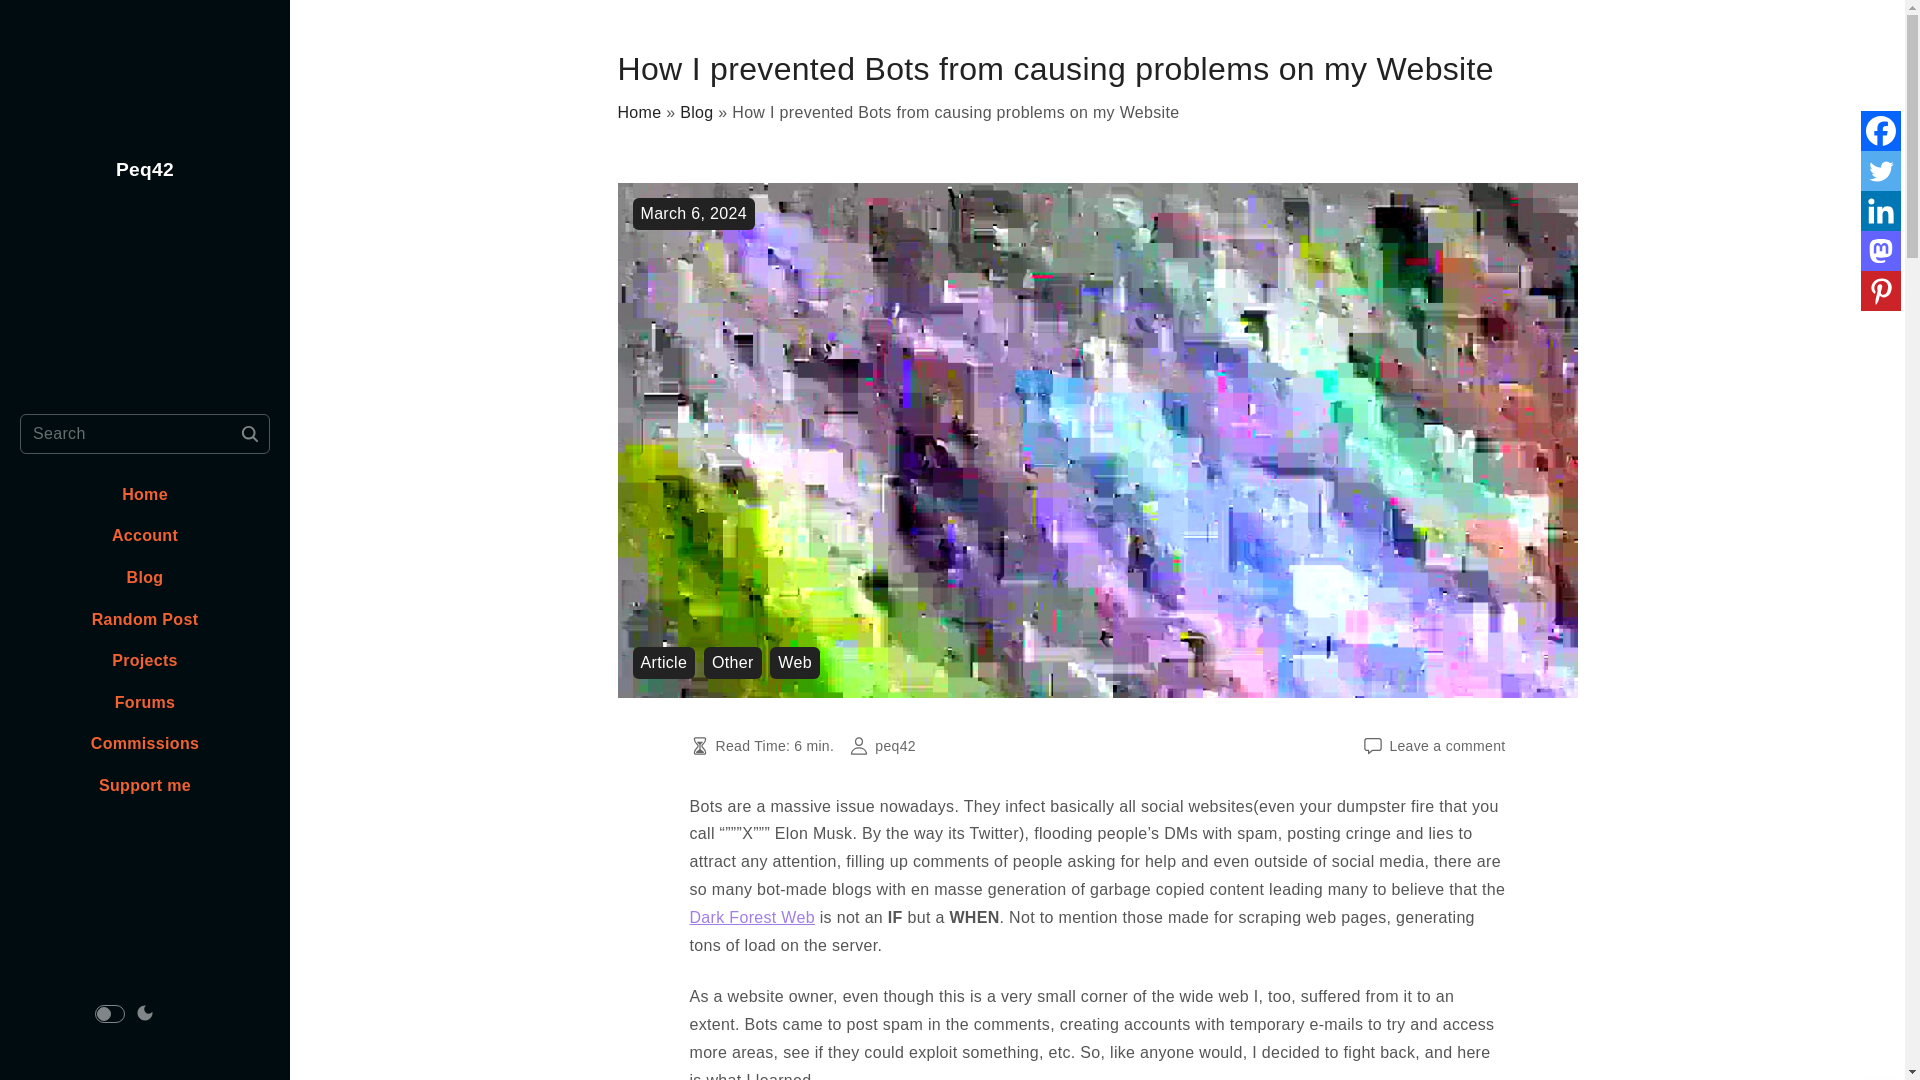 Image resolution: width=1920 pixels, height=1080 pixels. What do you see at coordinates (1880, 171) in the screenshot?
I see `Twitter` at bounding box center [1880, 171].